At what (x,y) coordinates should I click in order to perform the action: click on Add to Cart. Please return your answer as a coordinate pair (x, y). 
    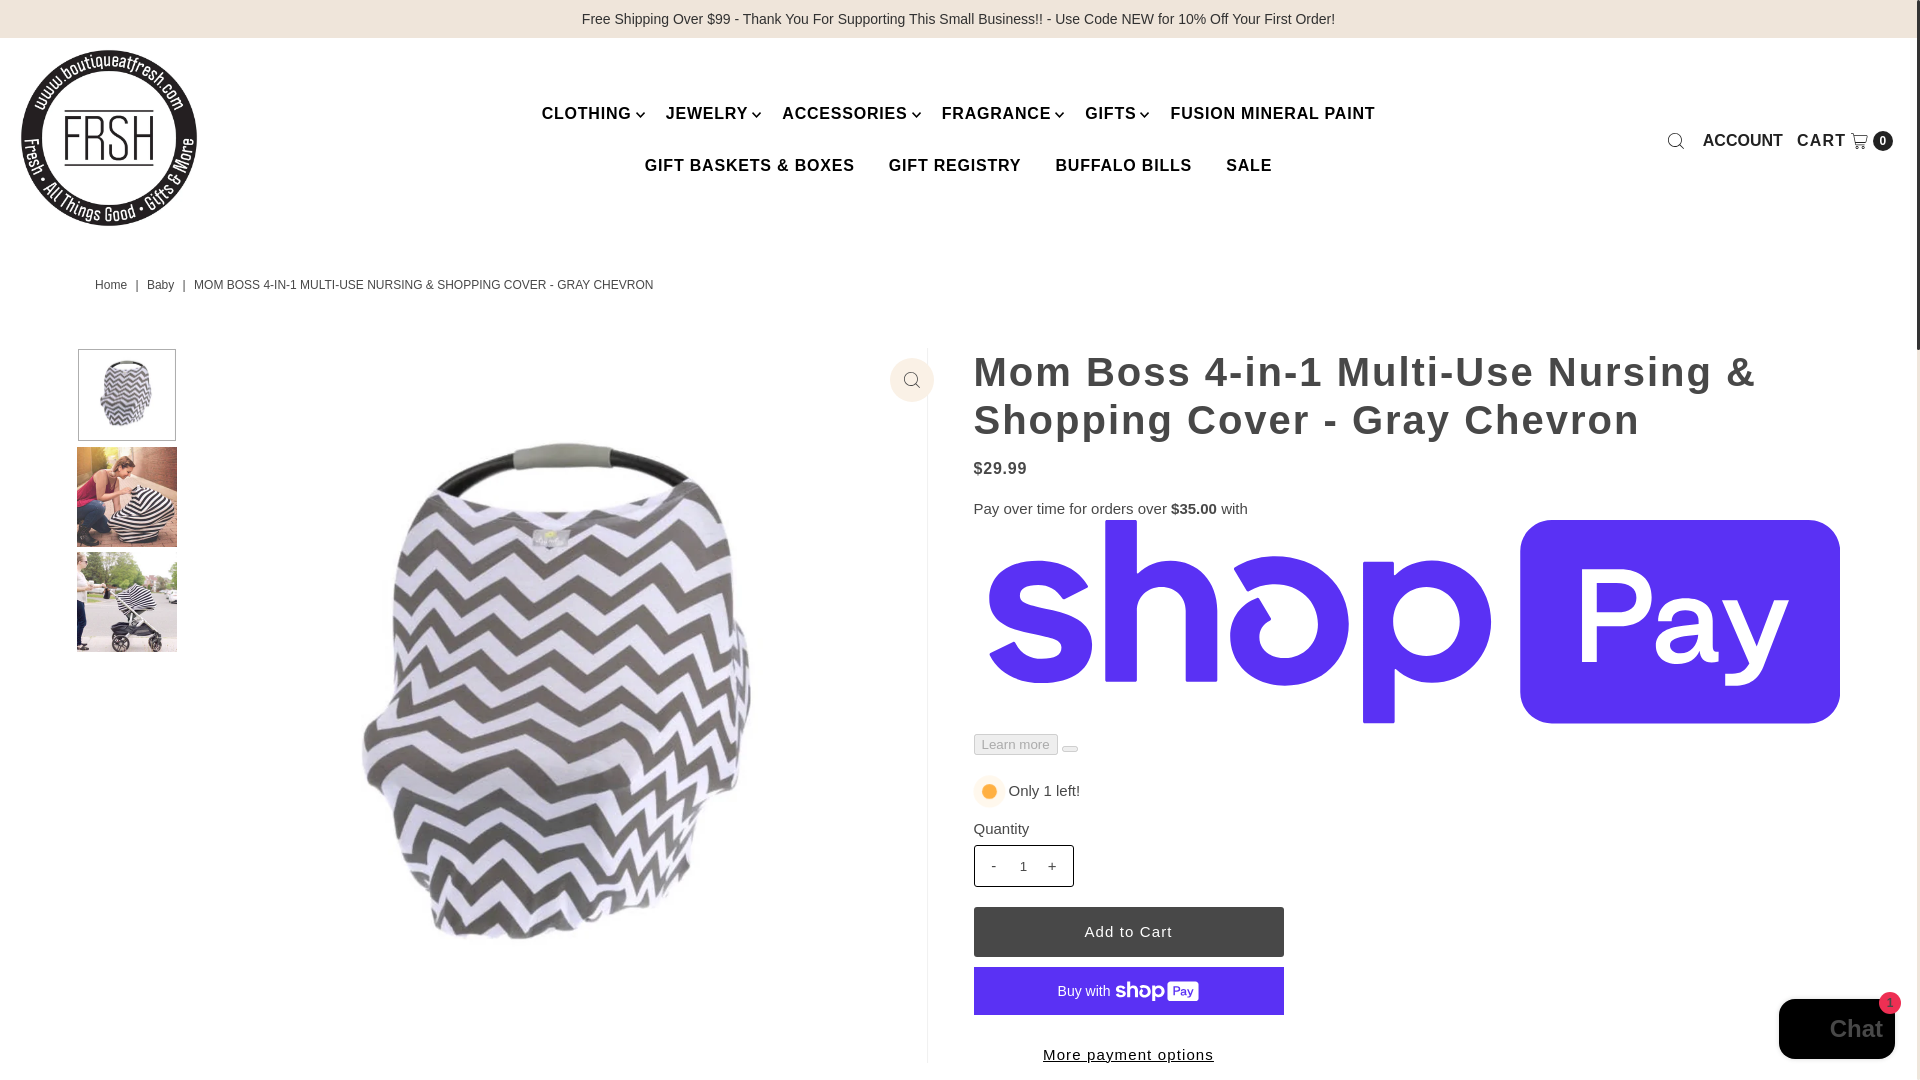
    Looking at the image, I should click on (1128, 932).